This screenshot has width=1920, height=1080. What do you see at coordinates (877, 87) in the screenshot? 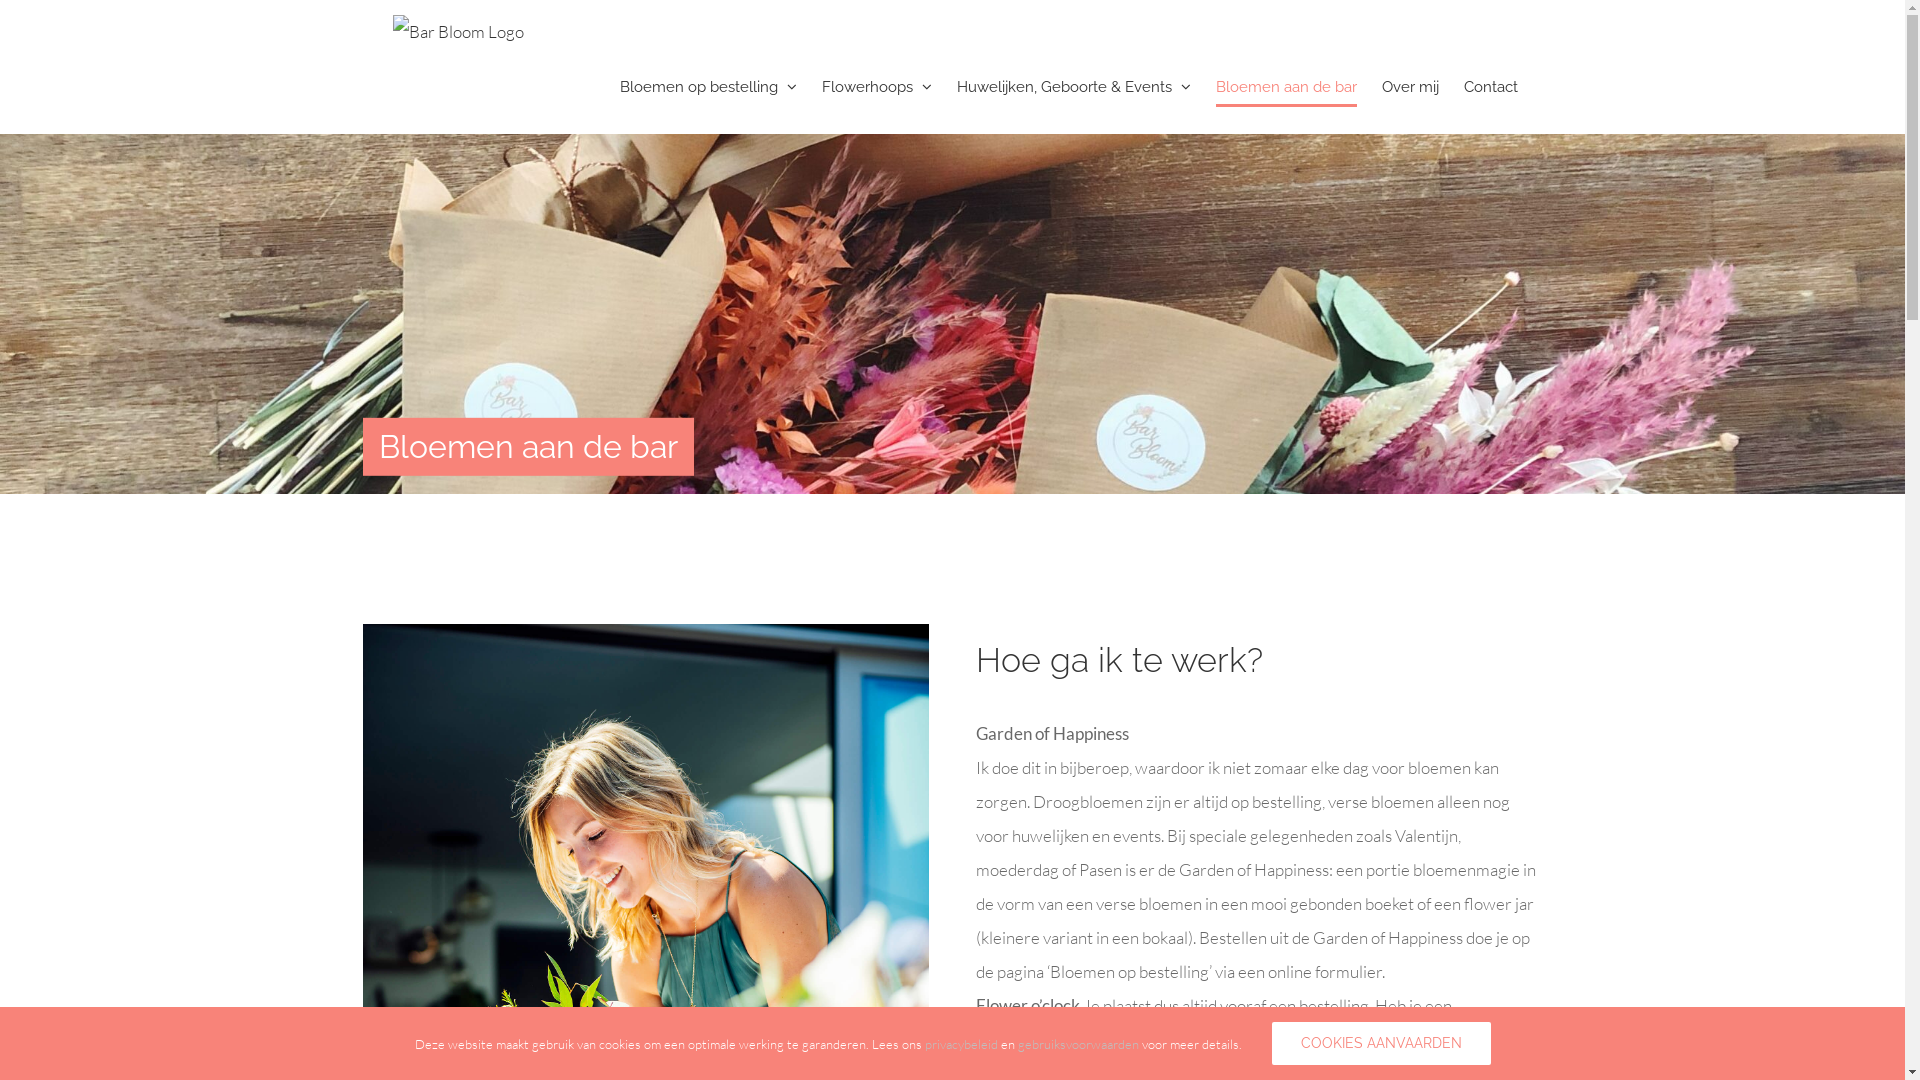
I see `Flowerhoops` at bounding box center [877, 87].